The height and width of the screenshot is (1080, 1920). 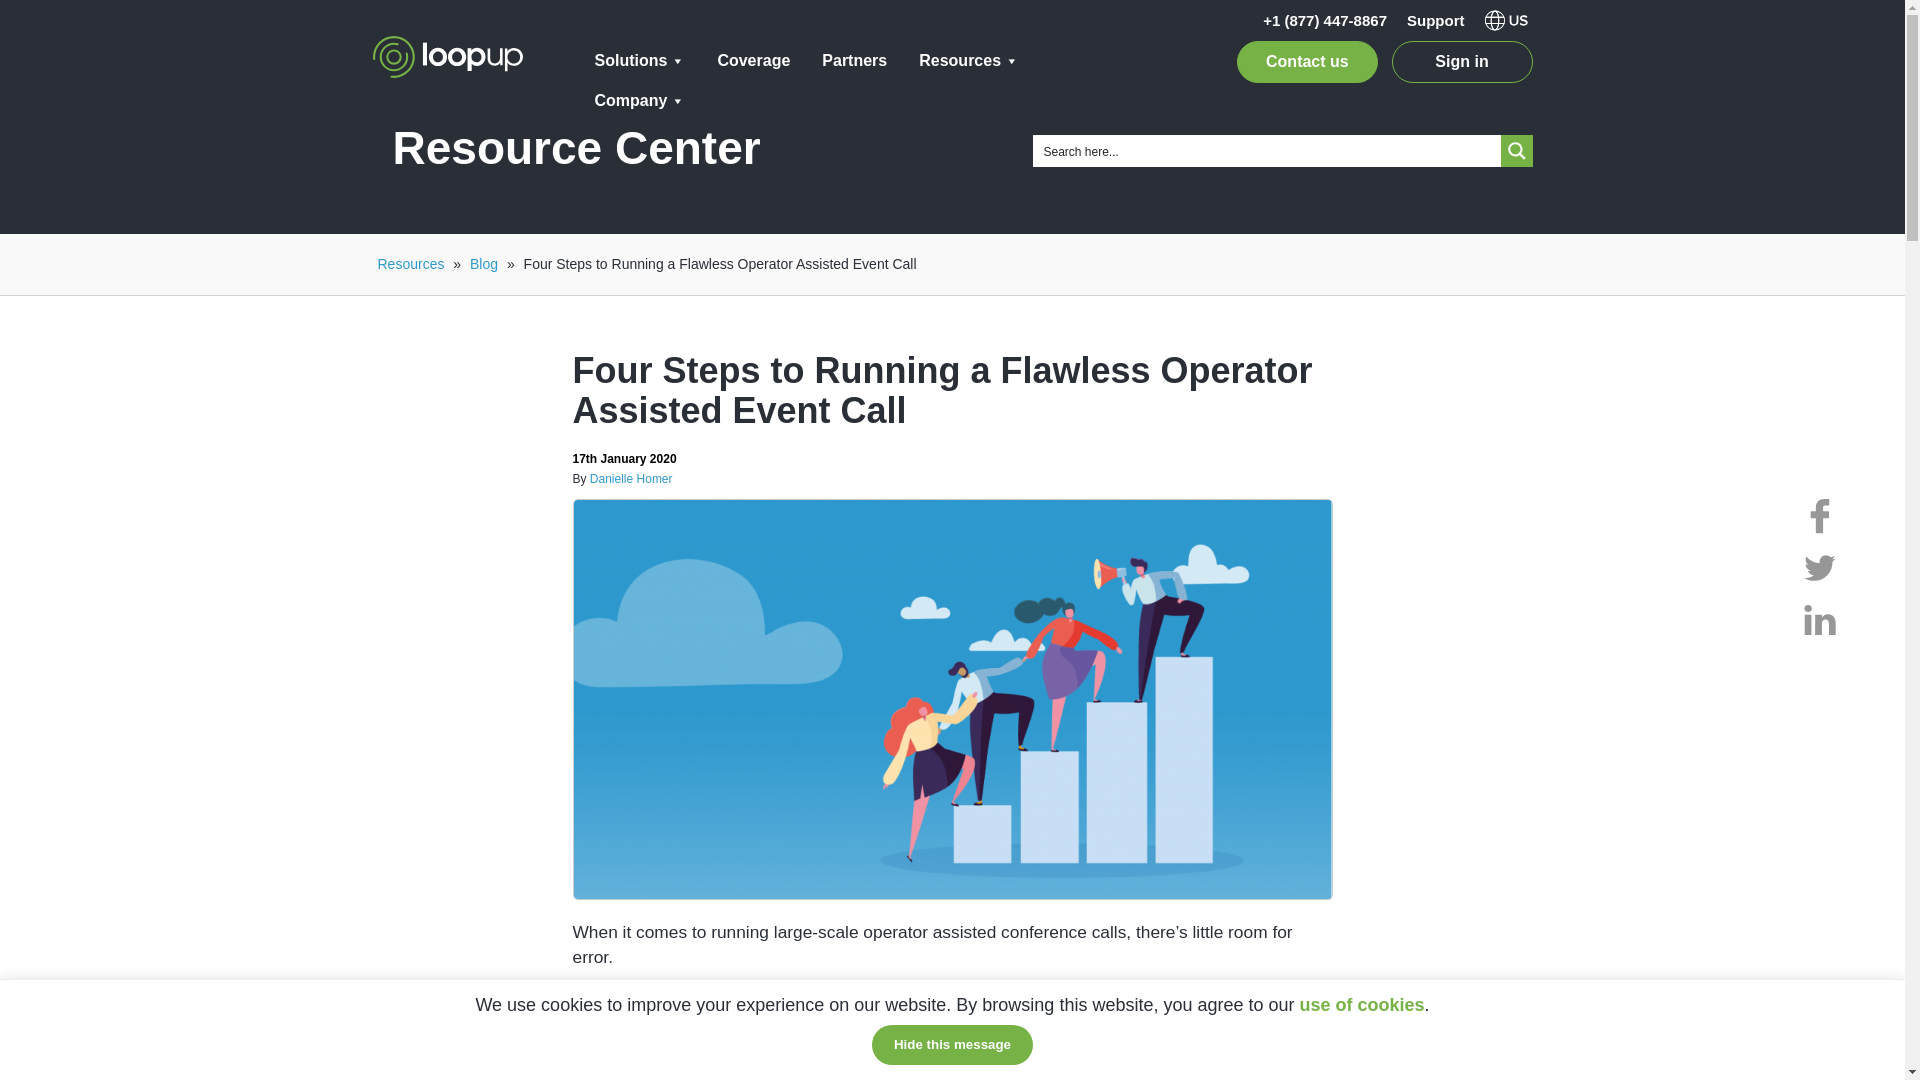 I want to click on Sign in, so click(x=1462, y=62).